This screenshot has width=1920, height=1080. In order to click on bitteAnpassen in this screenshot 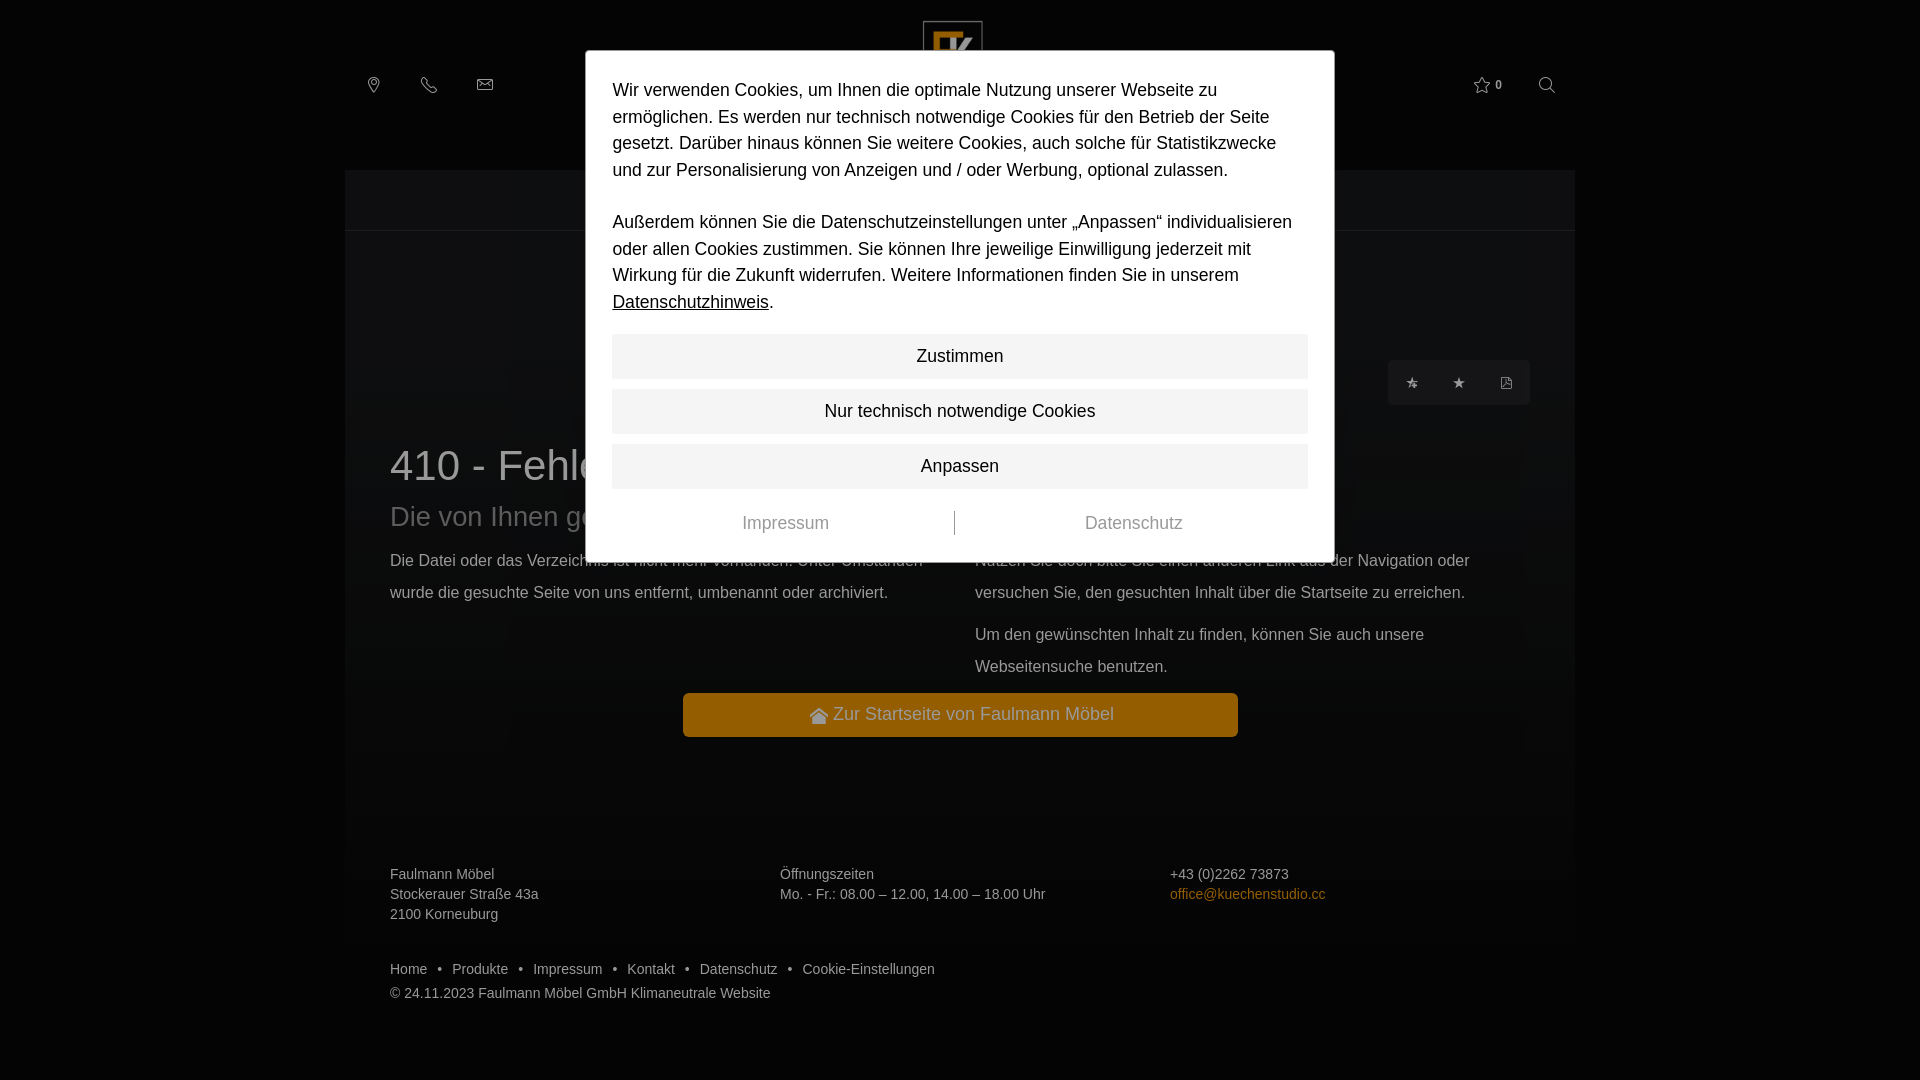, I will do `click(373, 85)`.